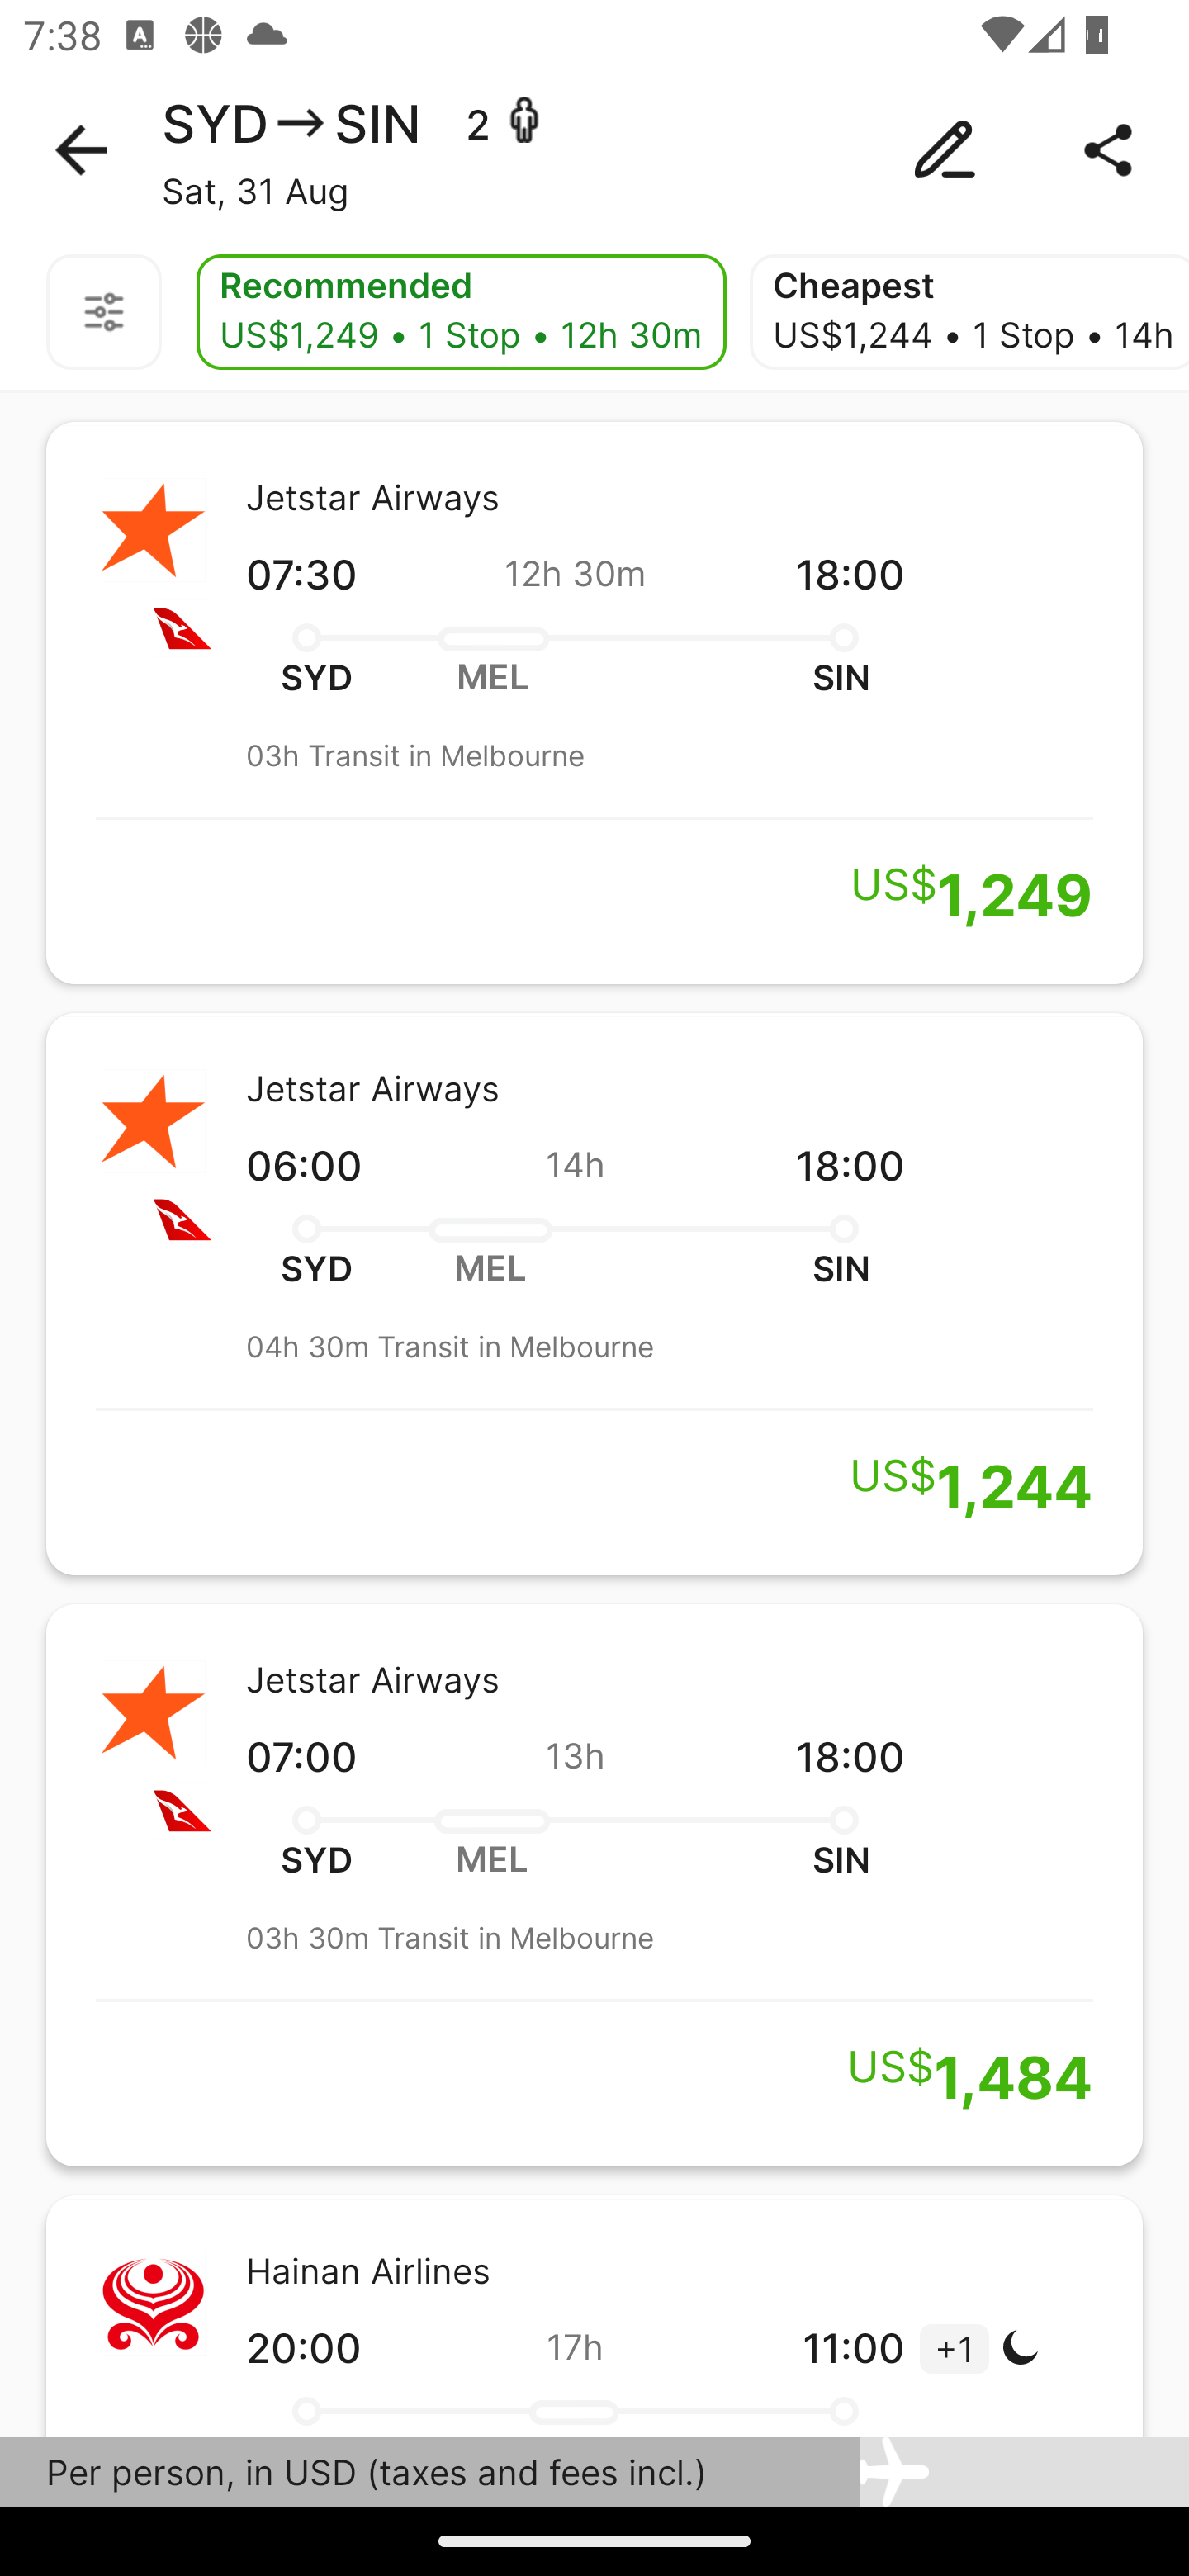 This screenshot has width=1189, height=2576. I want to click on SYD SIN   2 - Sat, 31 Aug, so click(594, 150).